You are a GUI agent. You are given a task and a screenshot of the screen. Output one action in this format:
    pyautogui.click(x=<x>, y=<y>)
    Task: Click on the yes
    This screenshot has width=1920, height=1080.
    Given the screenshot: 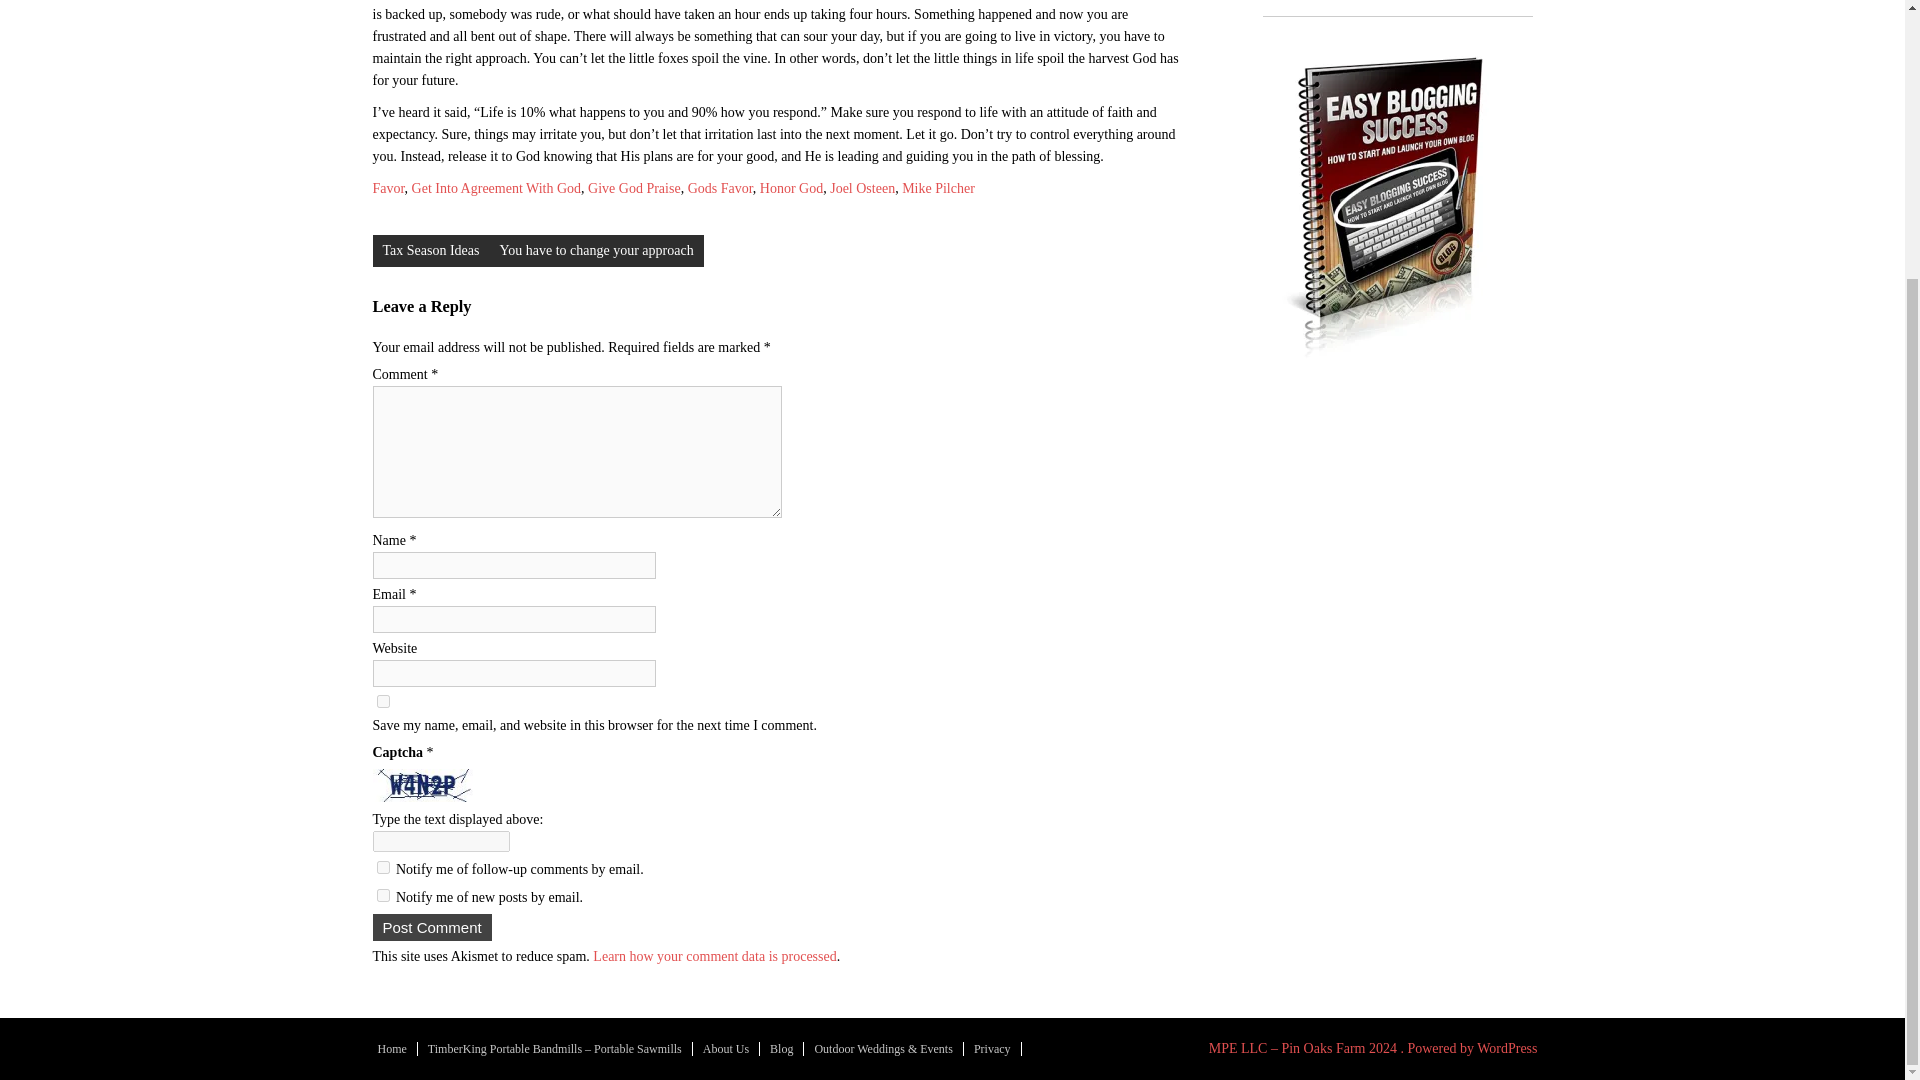 What is the action you would take?
    pyautogui.click(x=382, y=702)
    